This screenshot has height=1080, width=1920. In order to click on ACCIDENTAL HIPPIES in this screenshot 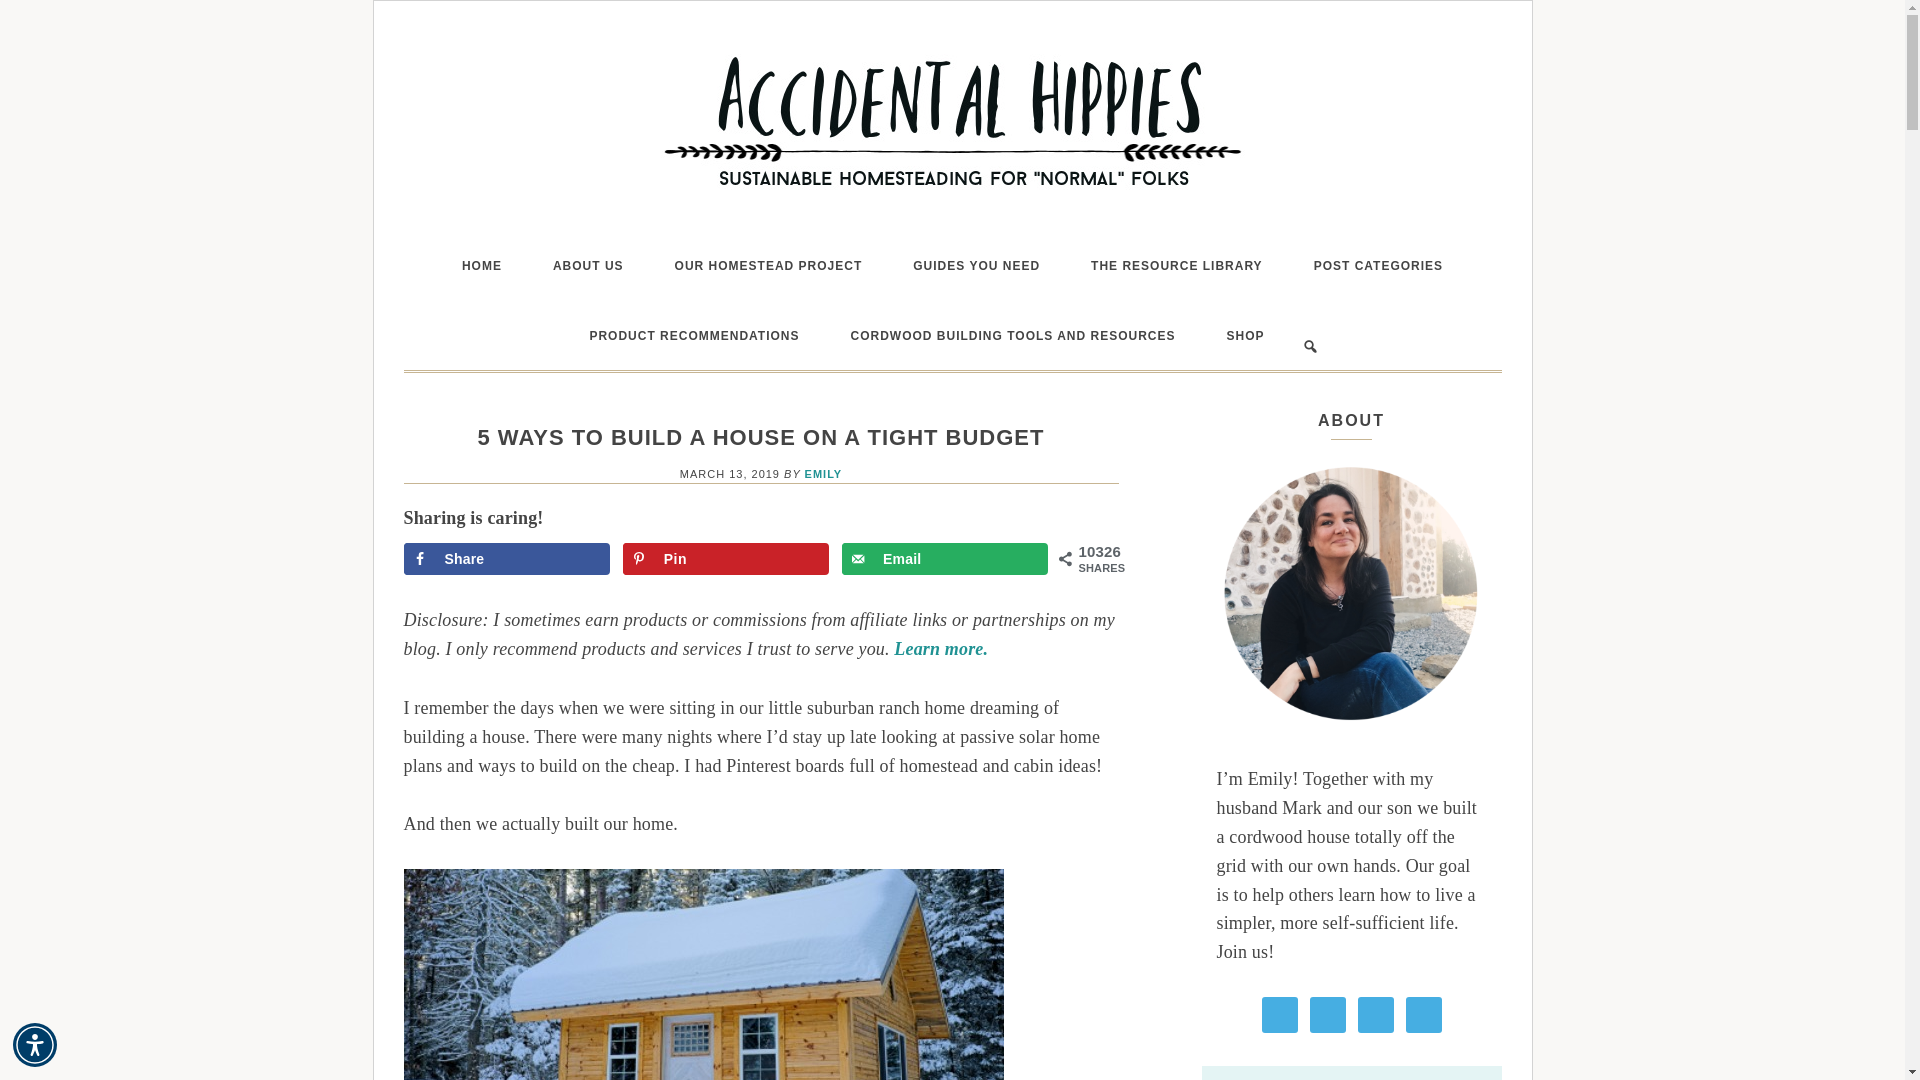, I will do `click(952, 122)`.